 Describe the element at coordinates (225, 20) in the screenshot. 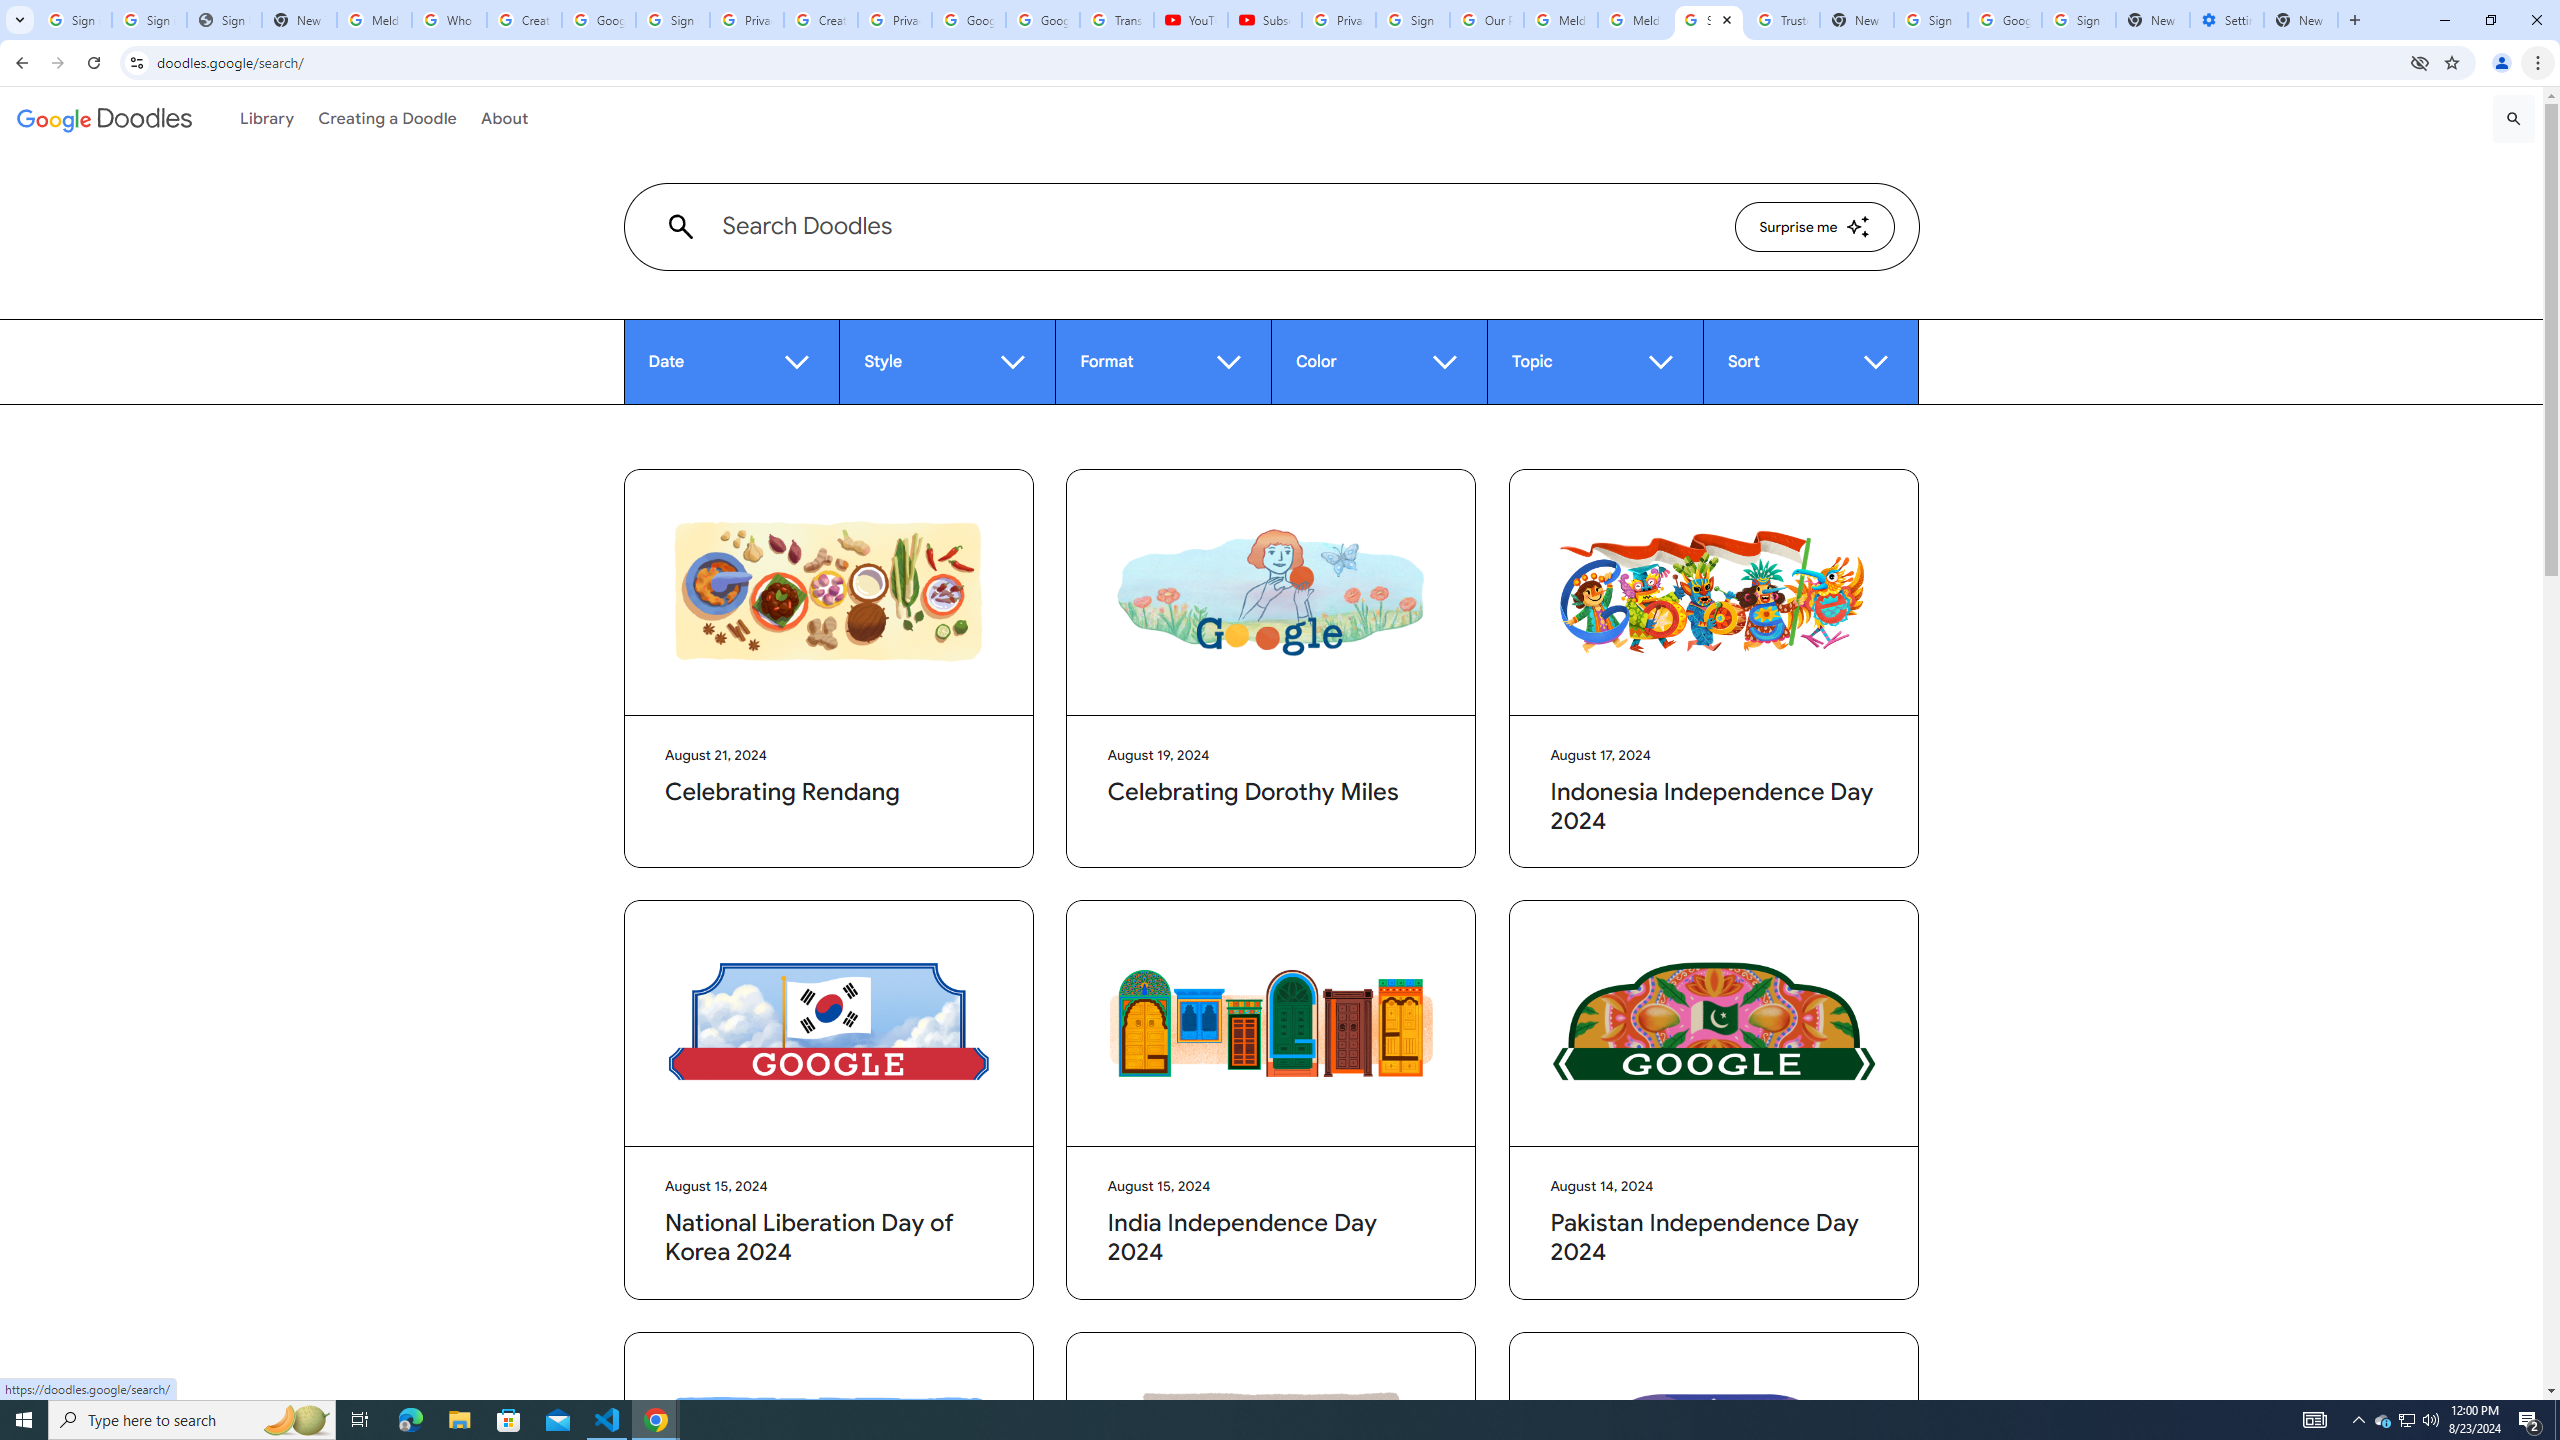

I see `Sign In - USA TODAY` at that location.